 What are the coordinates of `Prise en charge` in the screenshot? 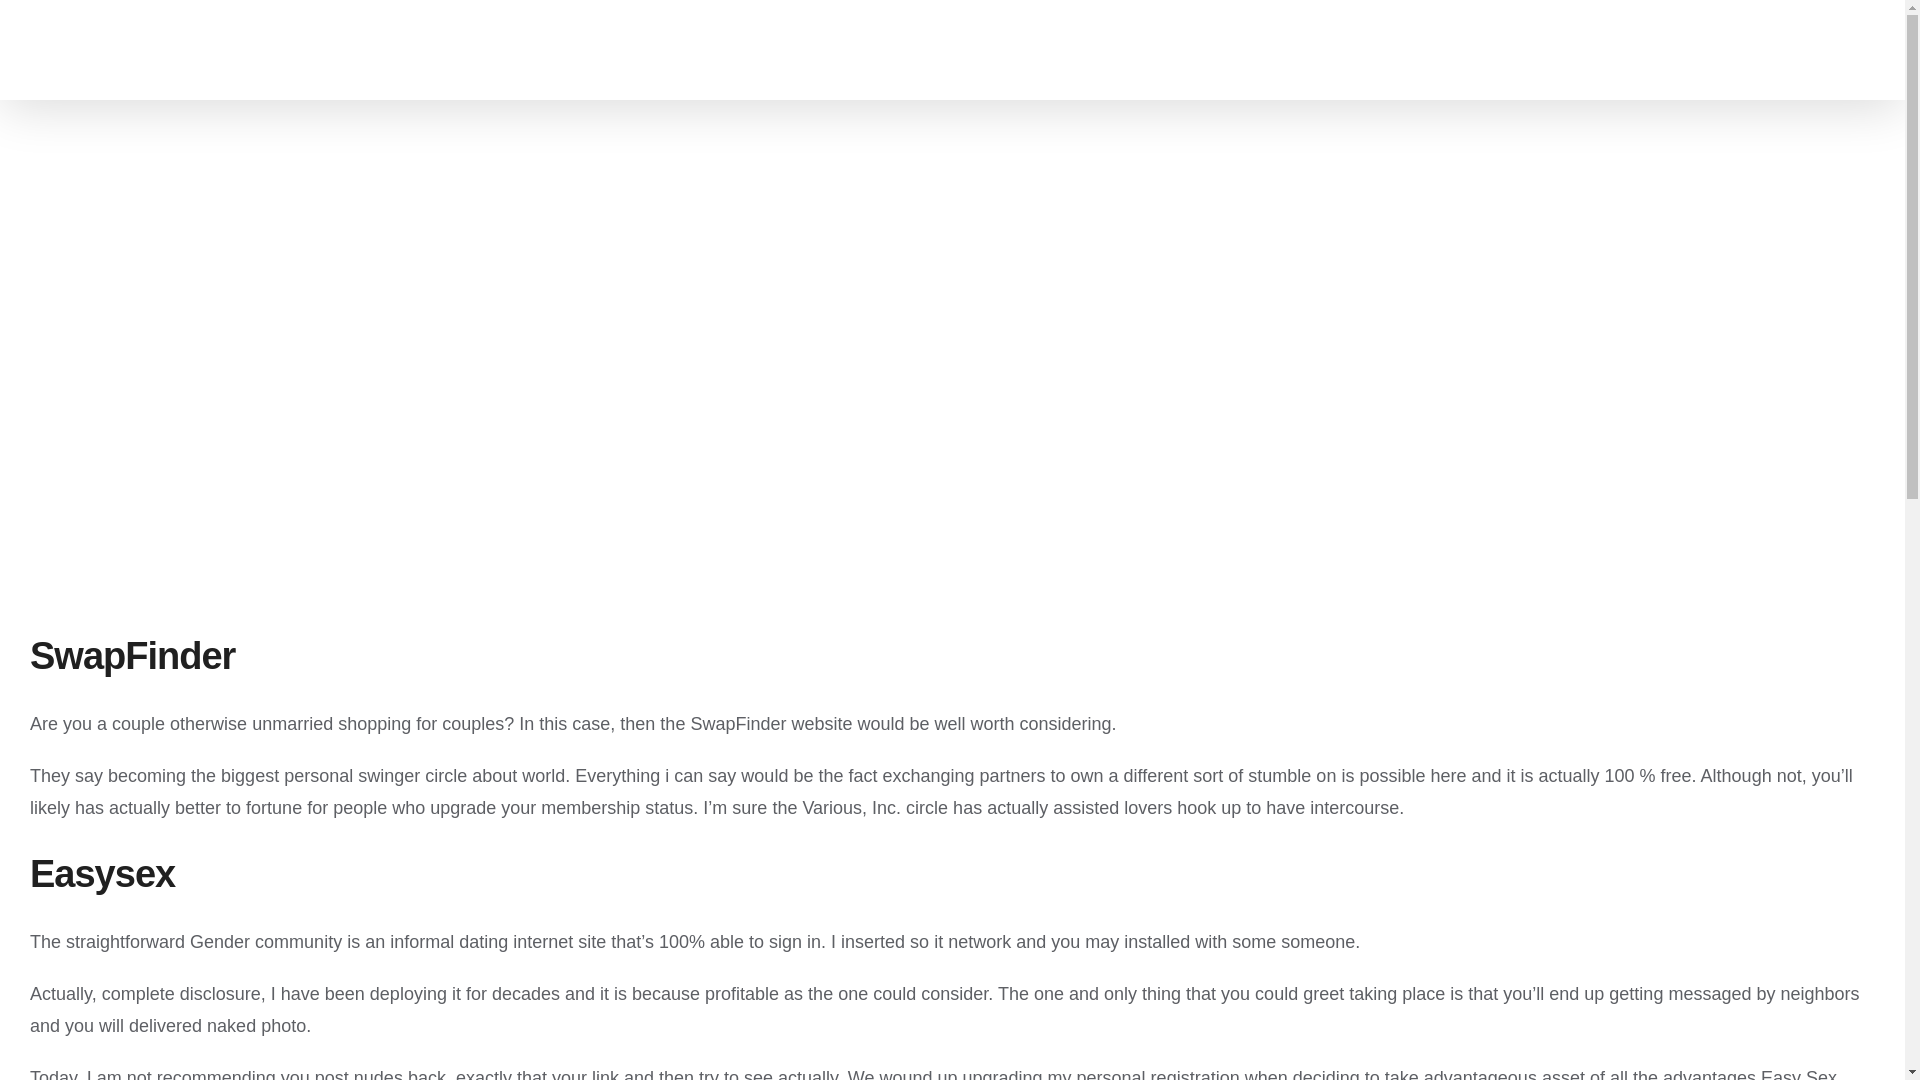 It's located at (1506, 50).